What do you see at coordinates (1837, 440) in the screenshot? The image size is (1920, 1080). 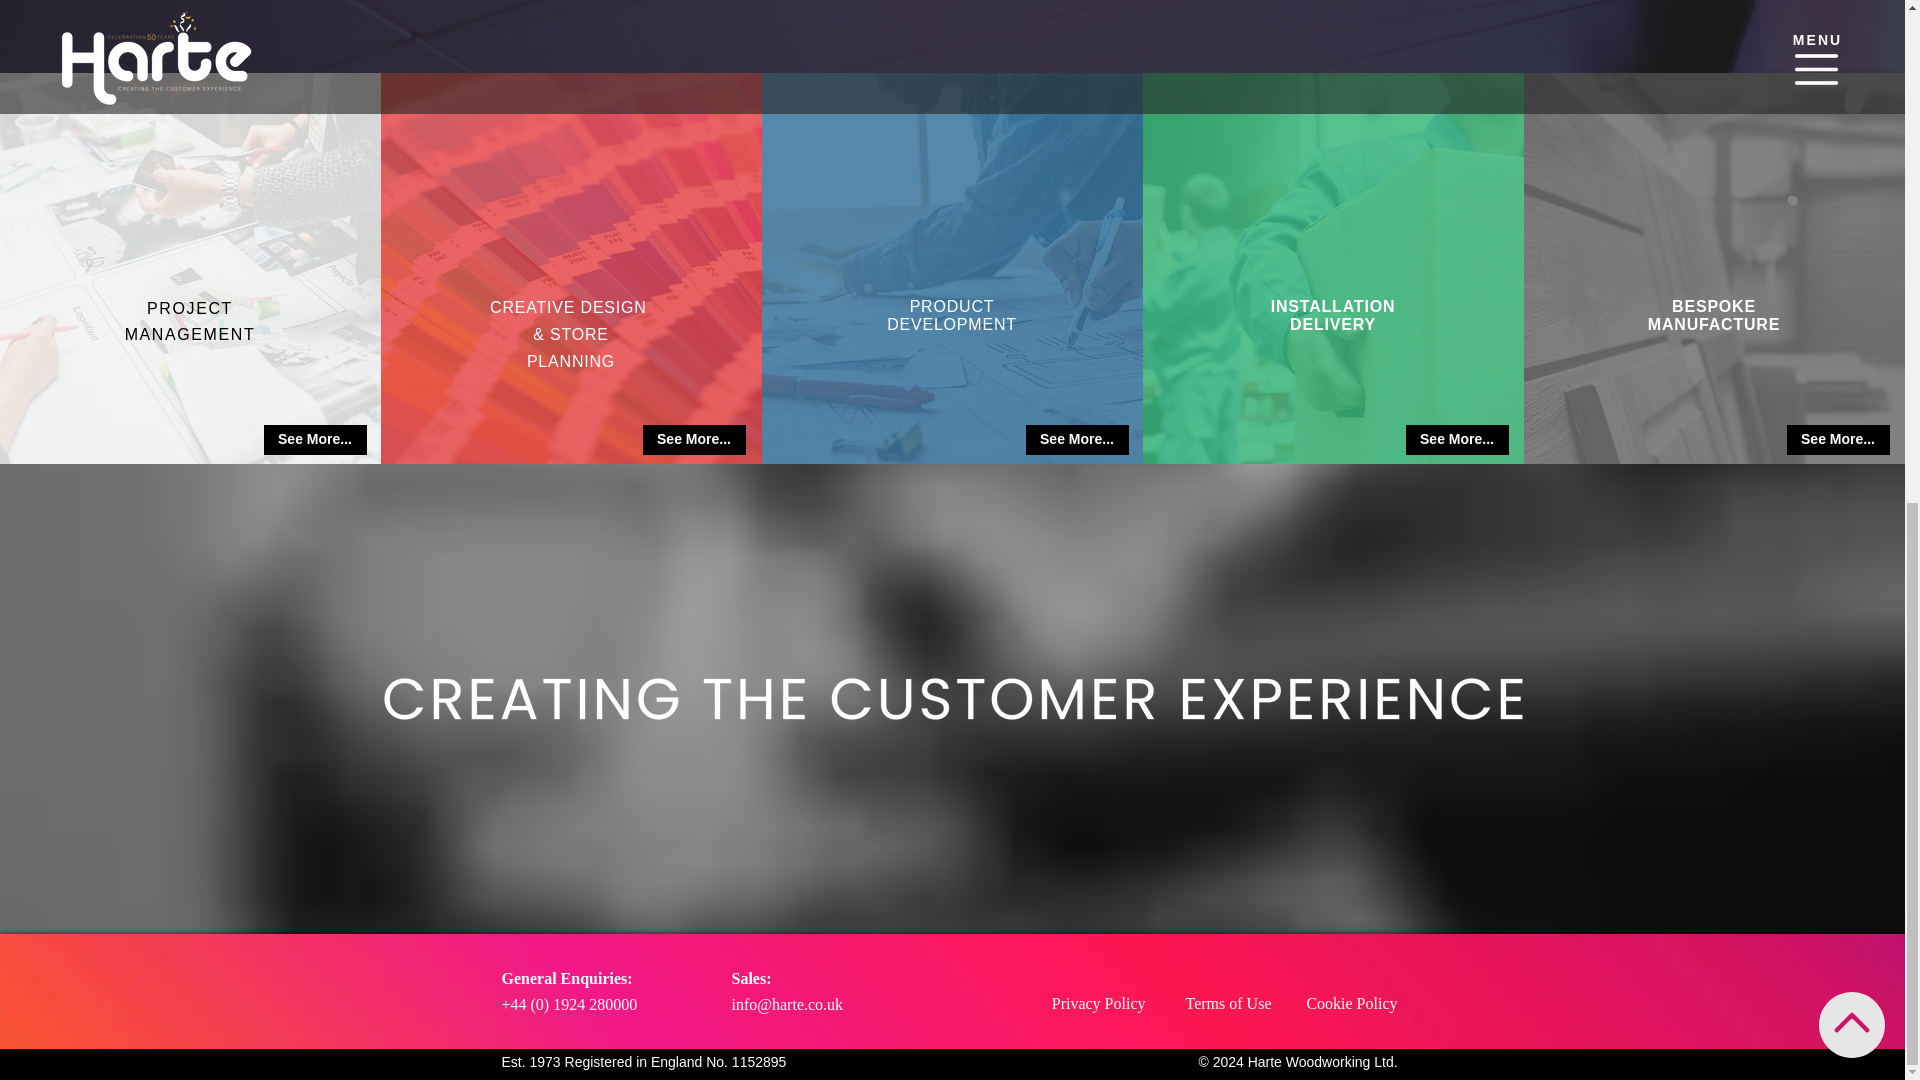 I see `See More...` at bounding box center [1837, 440].